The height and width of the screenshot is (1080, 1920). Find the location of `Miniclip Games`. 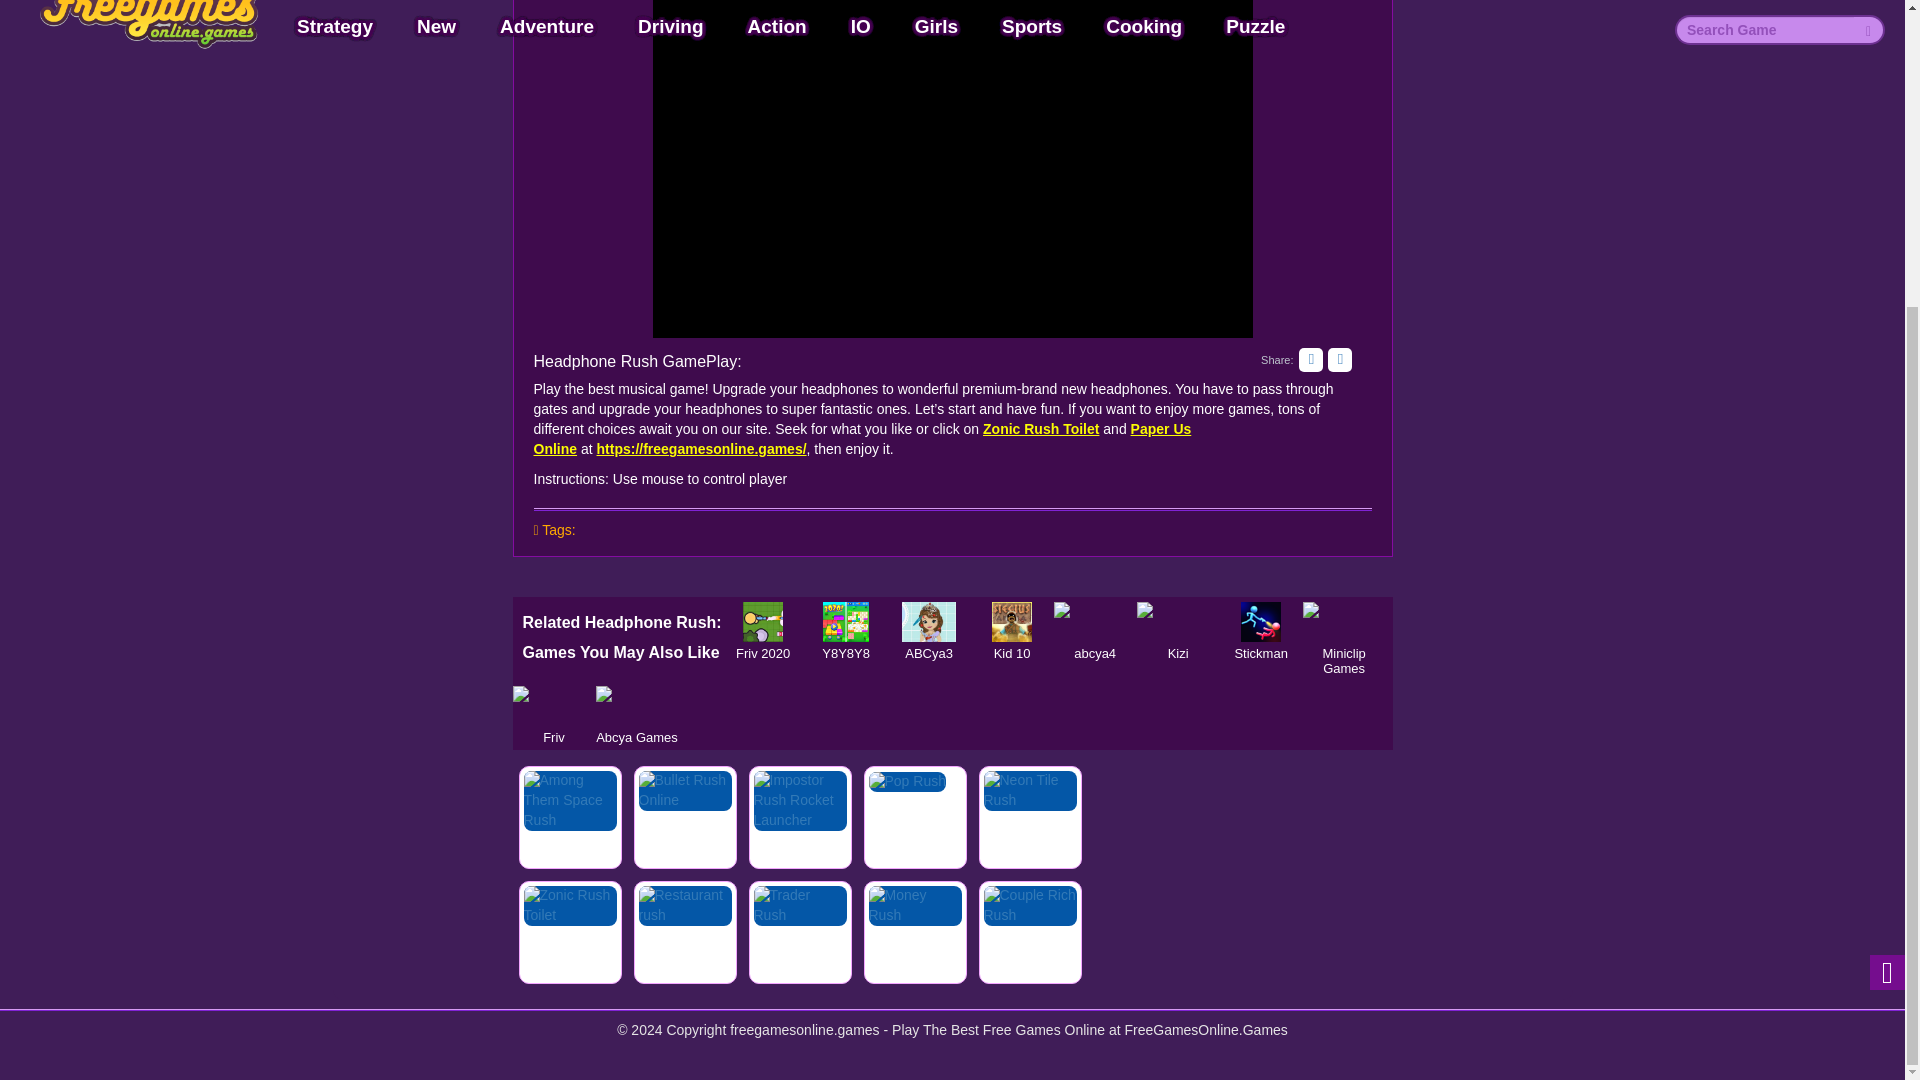

Miniclip Games is located at coordinates (1344, 621).